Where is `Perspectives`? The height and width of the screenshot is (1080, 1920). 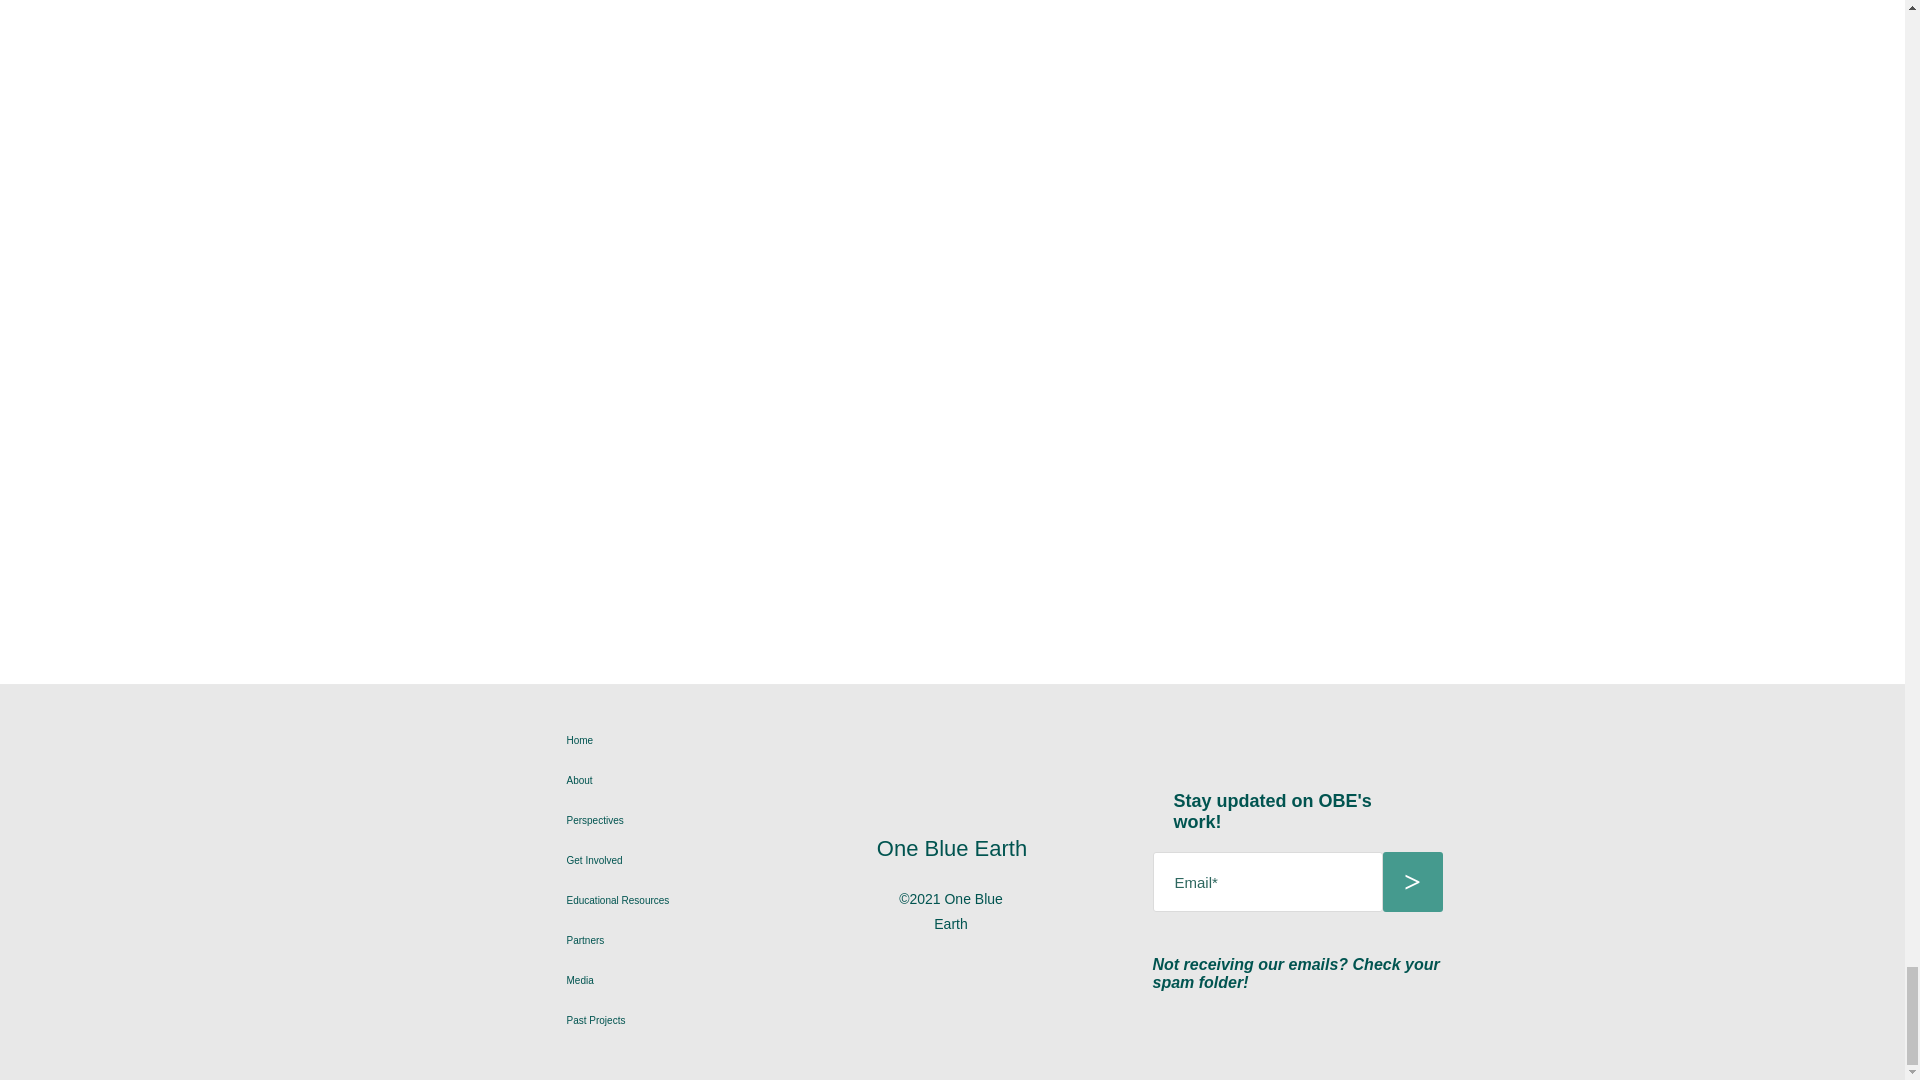
Perspectives is located at coordinates (730, 821).